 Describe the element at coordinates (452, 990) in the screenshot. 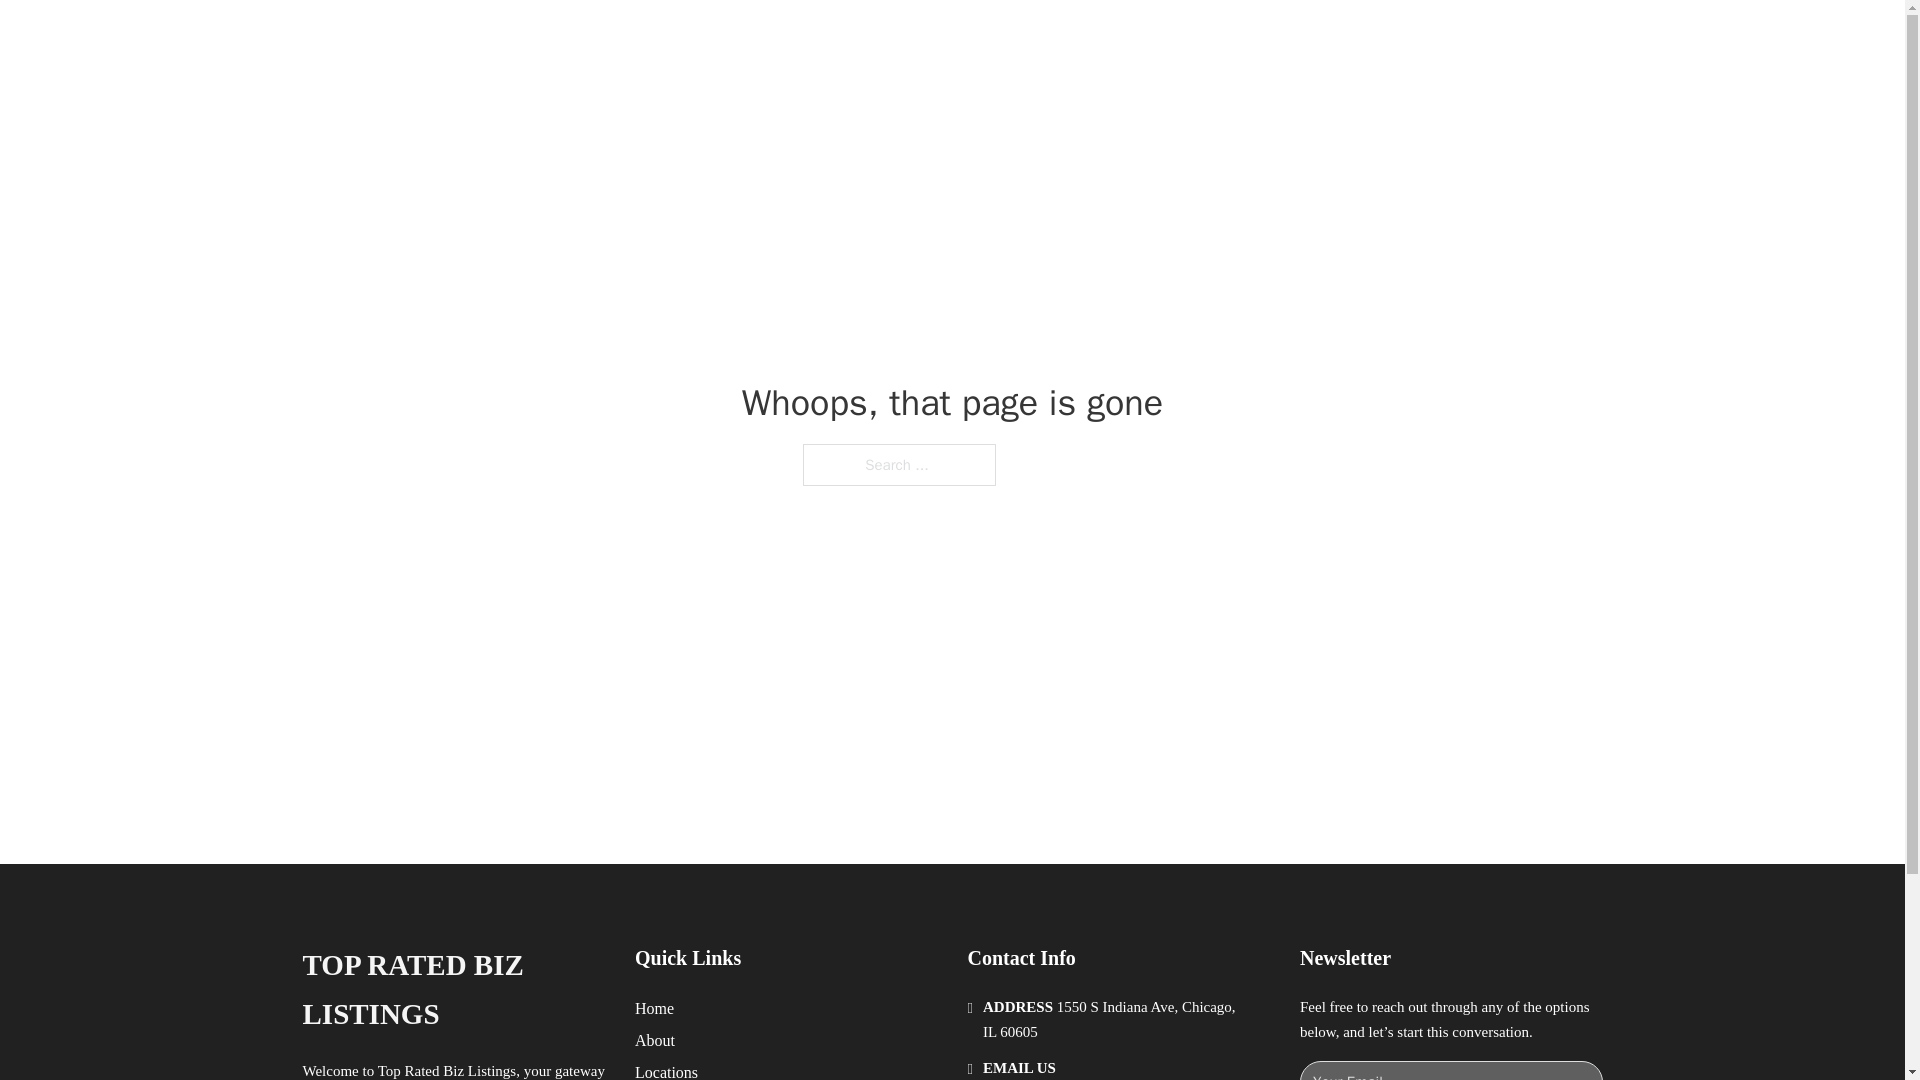

I see `TOP RATED BIZ LISTINGS` at that location.